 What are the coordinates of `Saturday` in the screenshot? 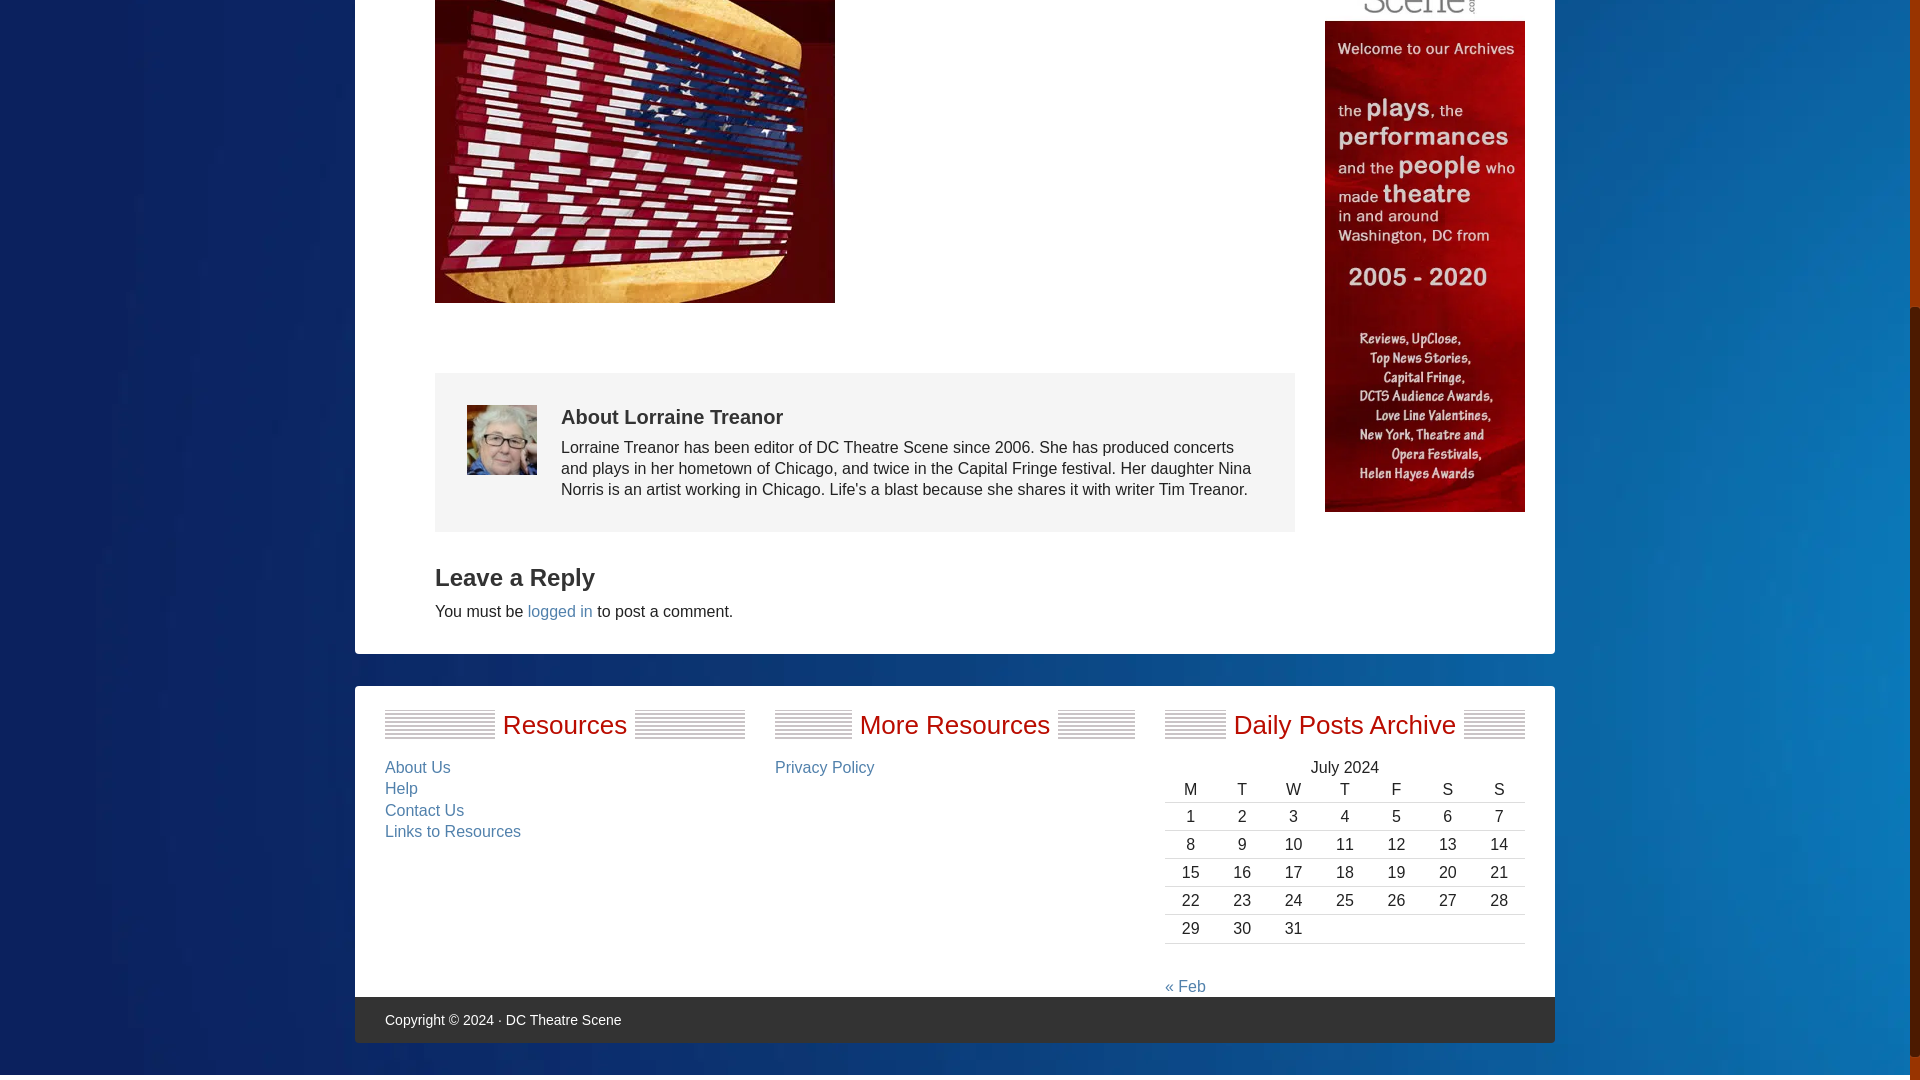 It's located at (1447, 790).